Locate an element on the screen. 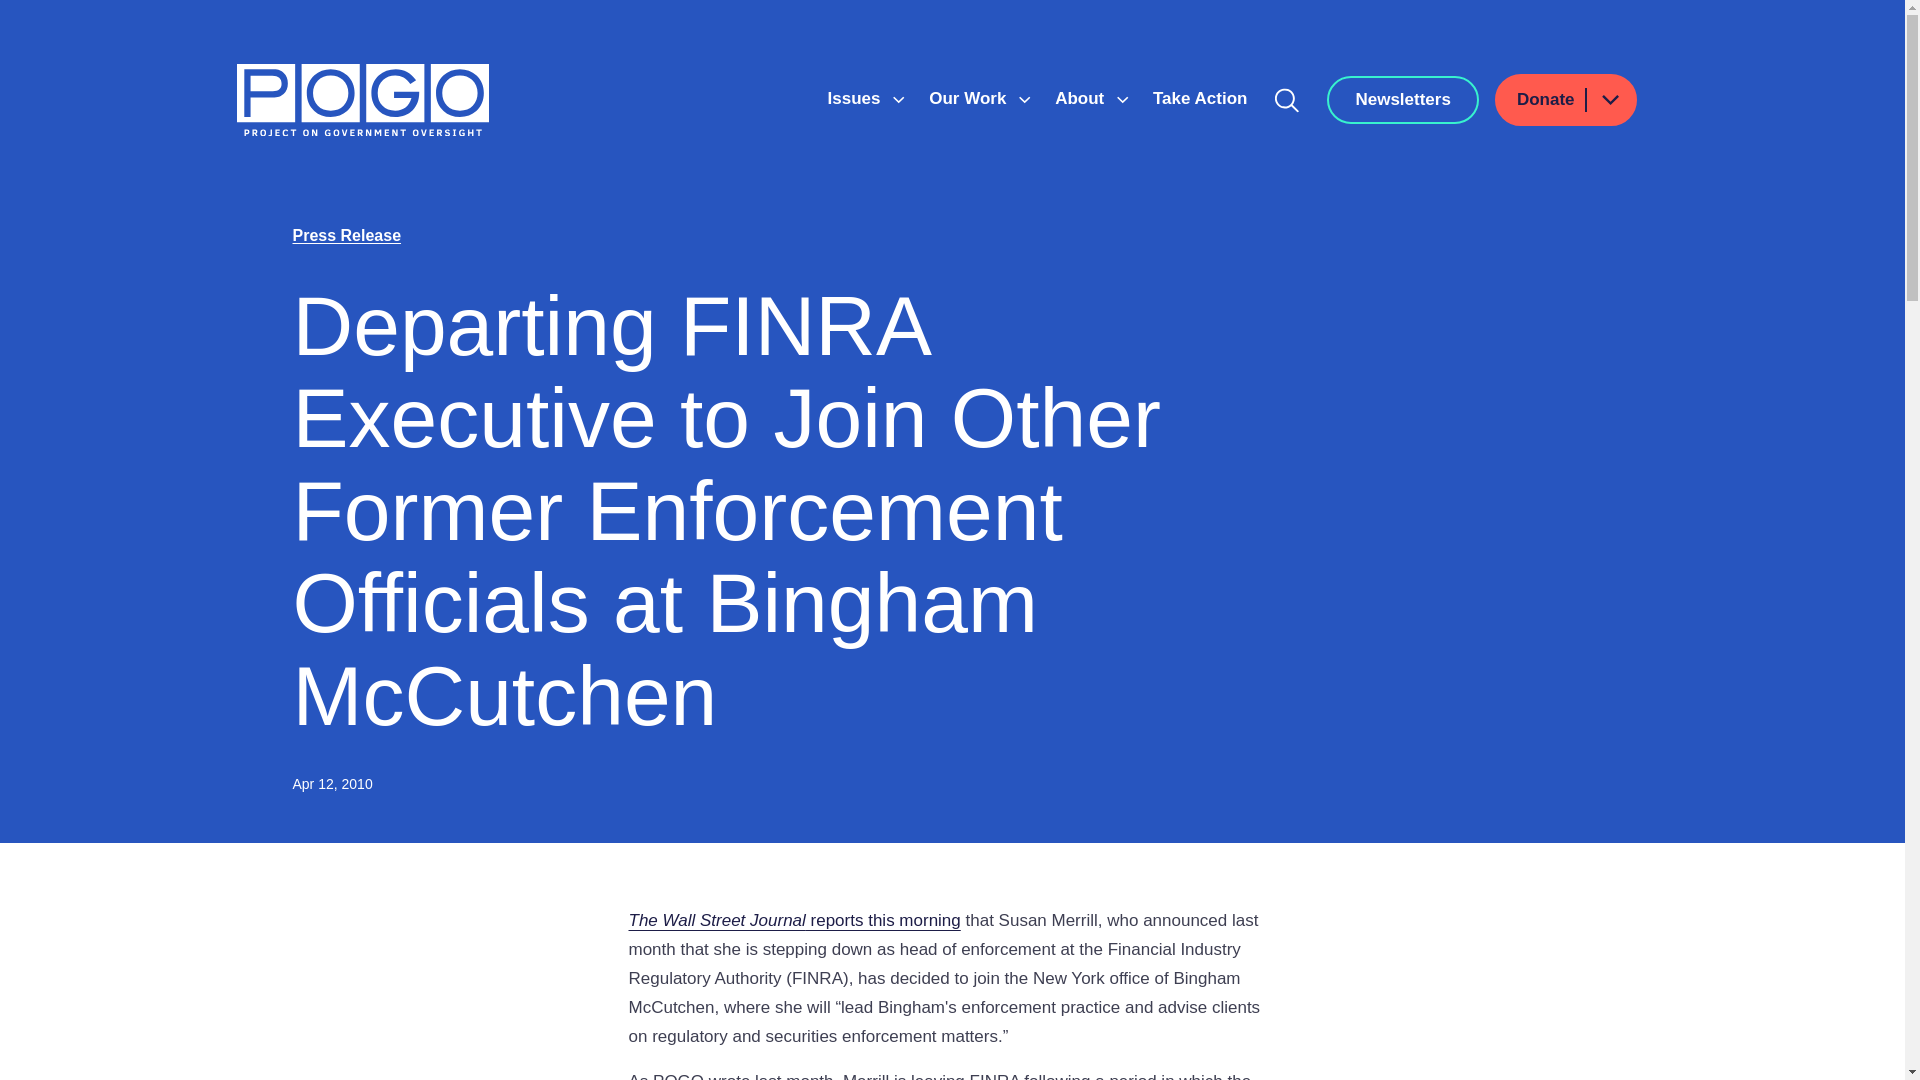 The height and width of the screenshot is (1080, 1920). Donate is located at coordinates (1566, 100).